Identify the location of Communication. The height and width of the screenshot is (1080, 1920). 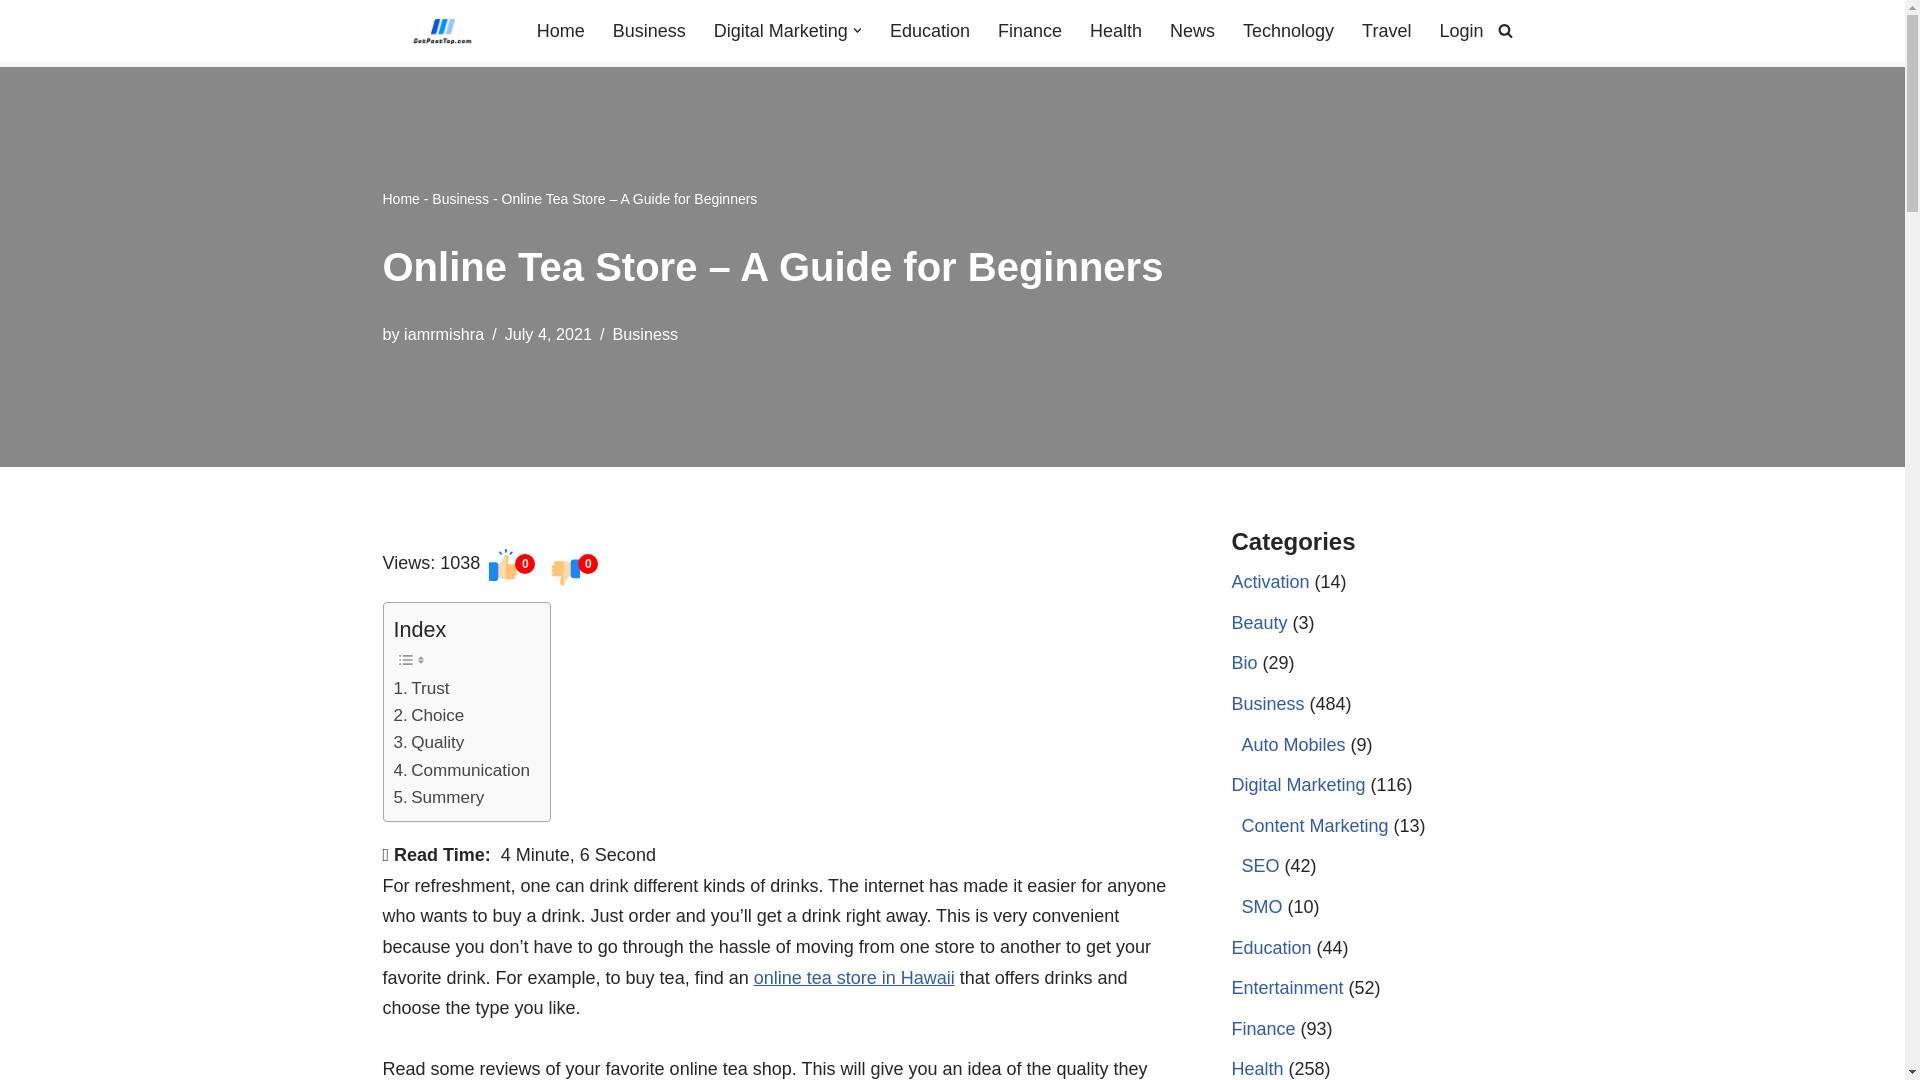
(461, 770).